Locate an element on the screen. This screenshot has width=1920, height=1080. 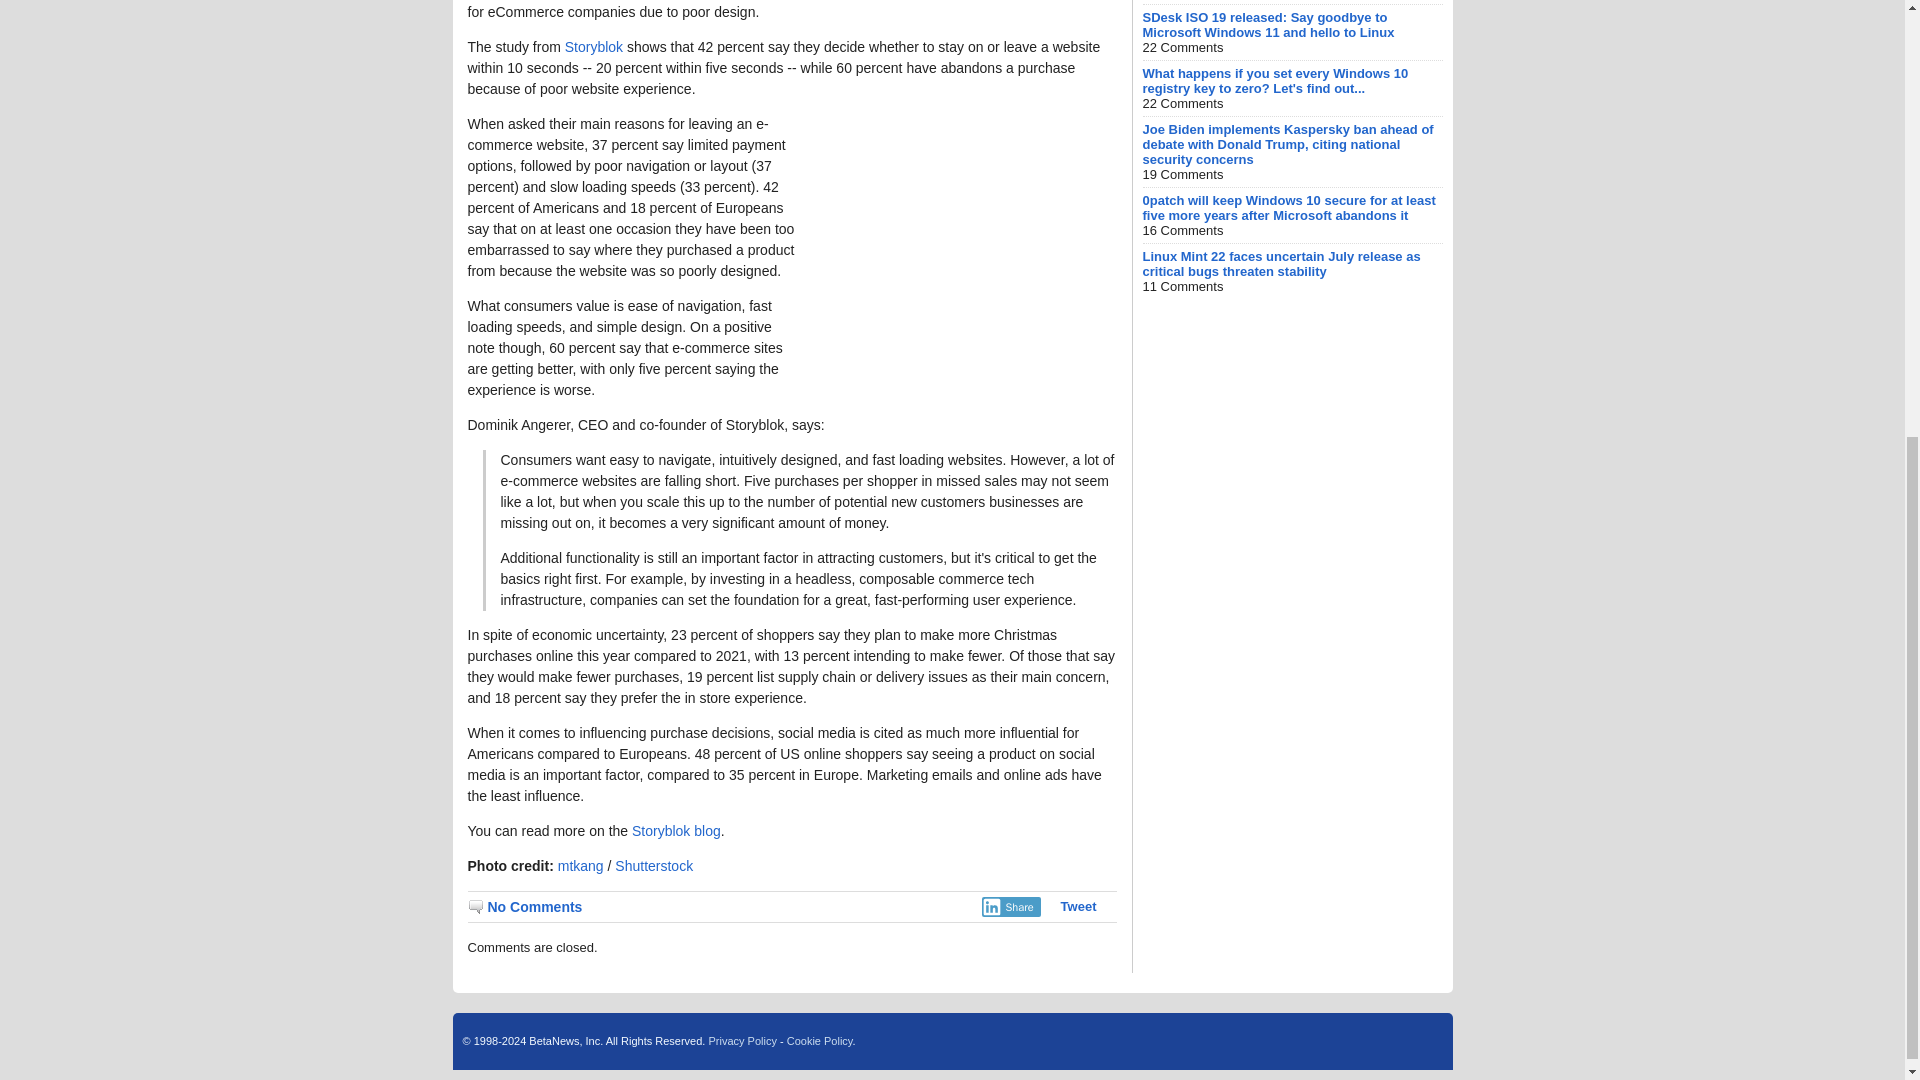
Tweet is located at coordinates (1078, 906).